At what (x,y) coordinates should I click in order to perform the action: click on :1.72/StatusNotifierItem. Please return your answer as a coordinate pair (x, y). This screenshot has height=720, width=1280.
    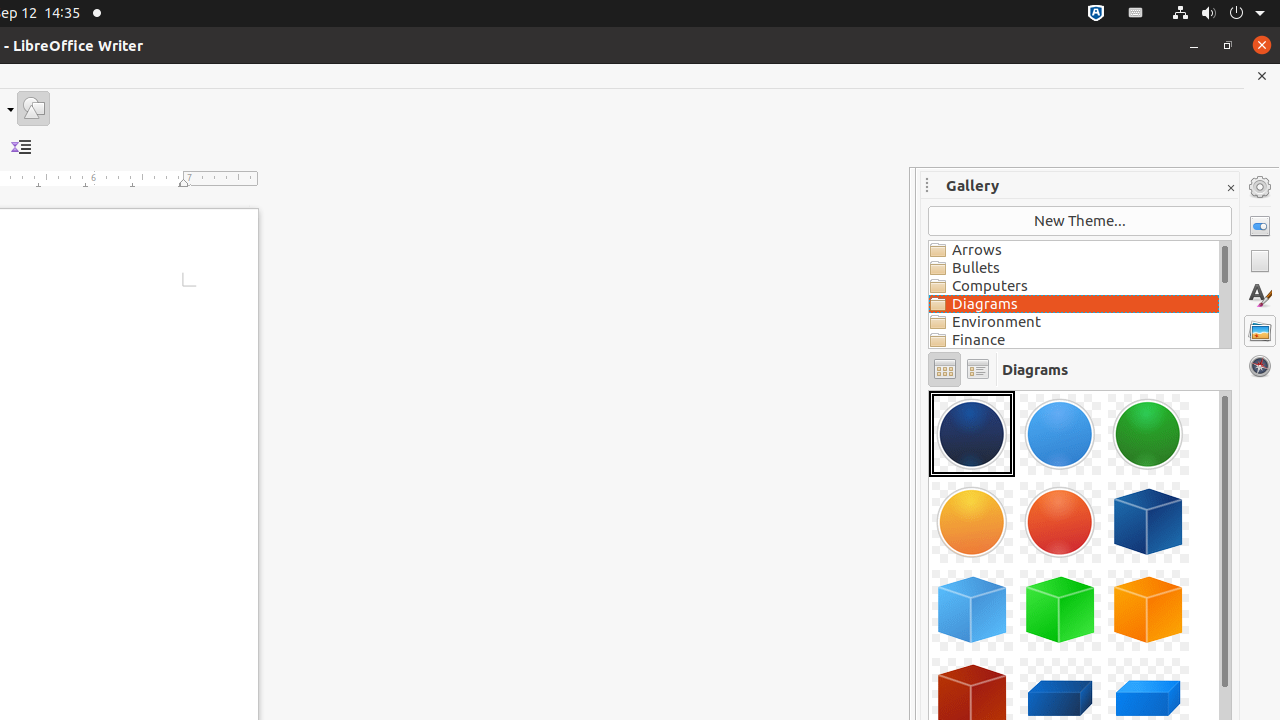
    Looking at the image, I should click on (1096, 14).